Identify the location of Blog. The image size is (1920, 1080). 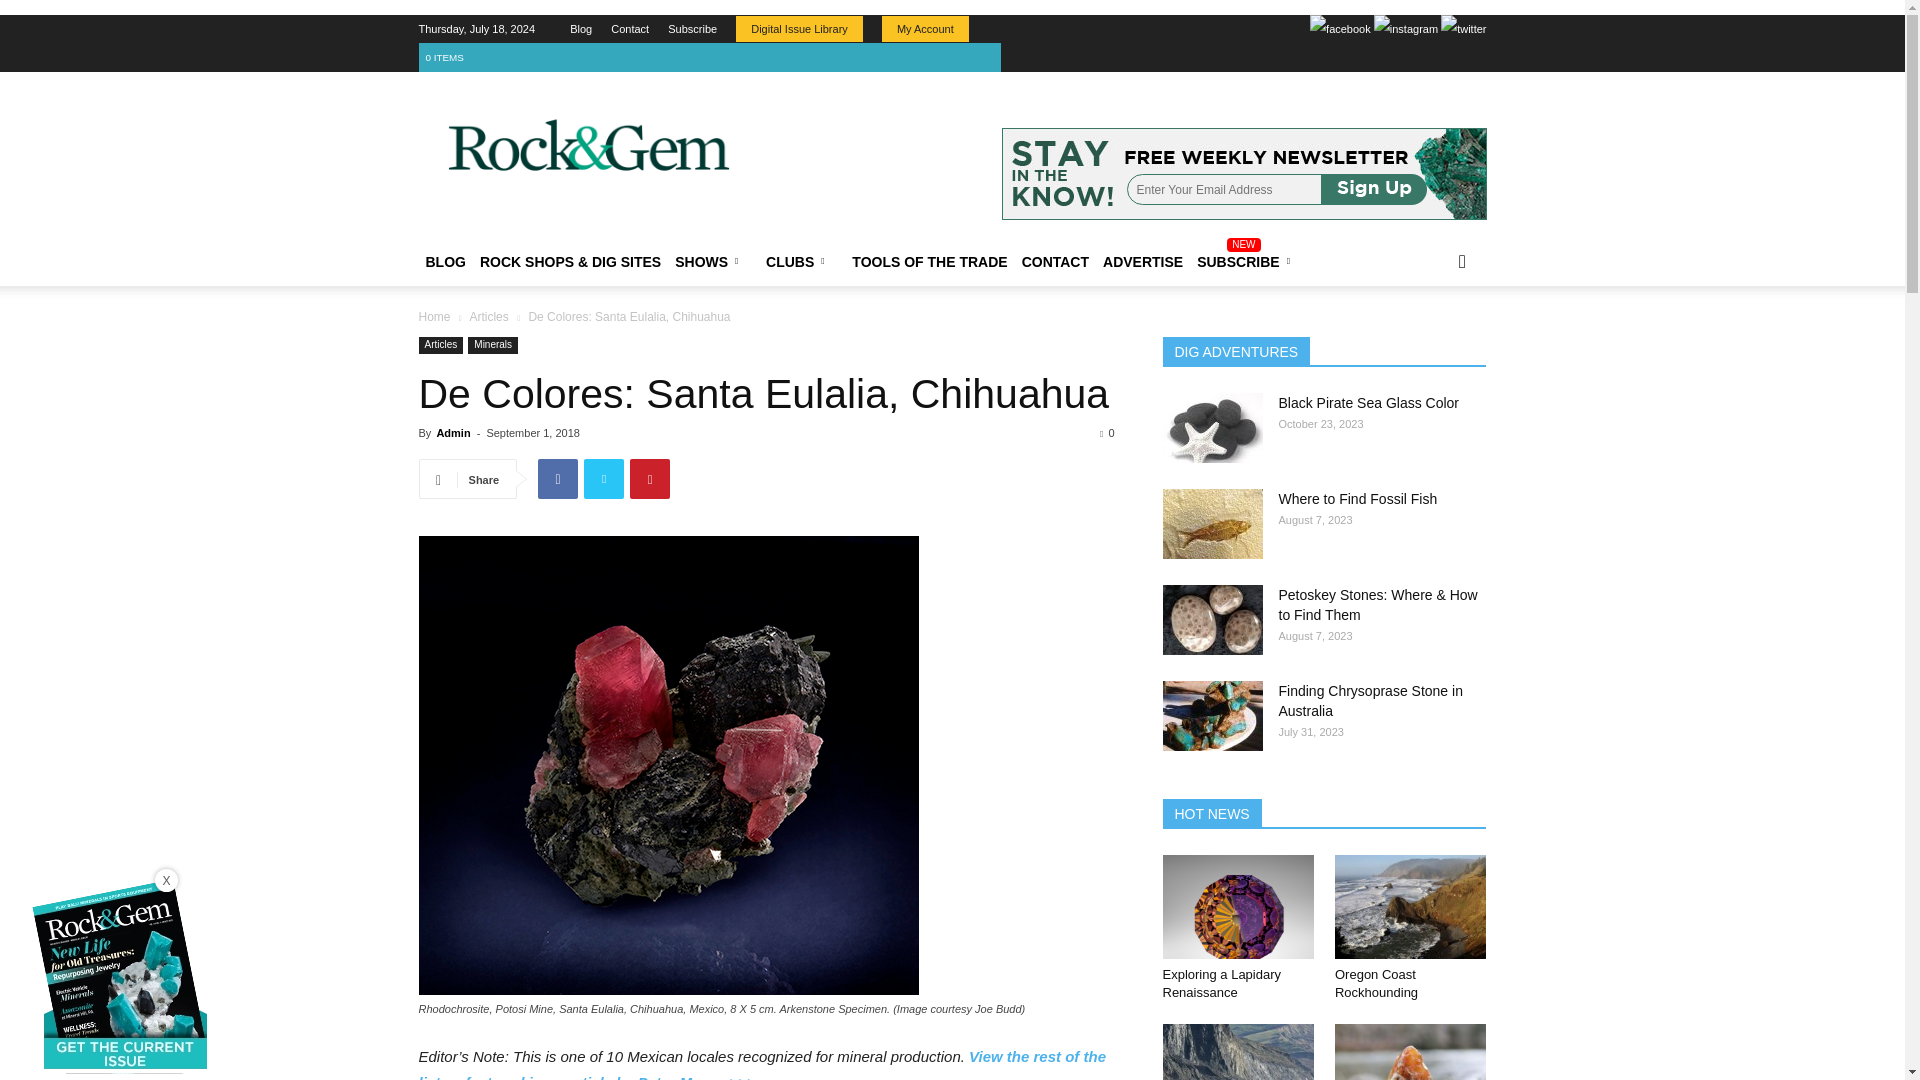
(580, 28).